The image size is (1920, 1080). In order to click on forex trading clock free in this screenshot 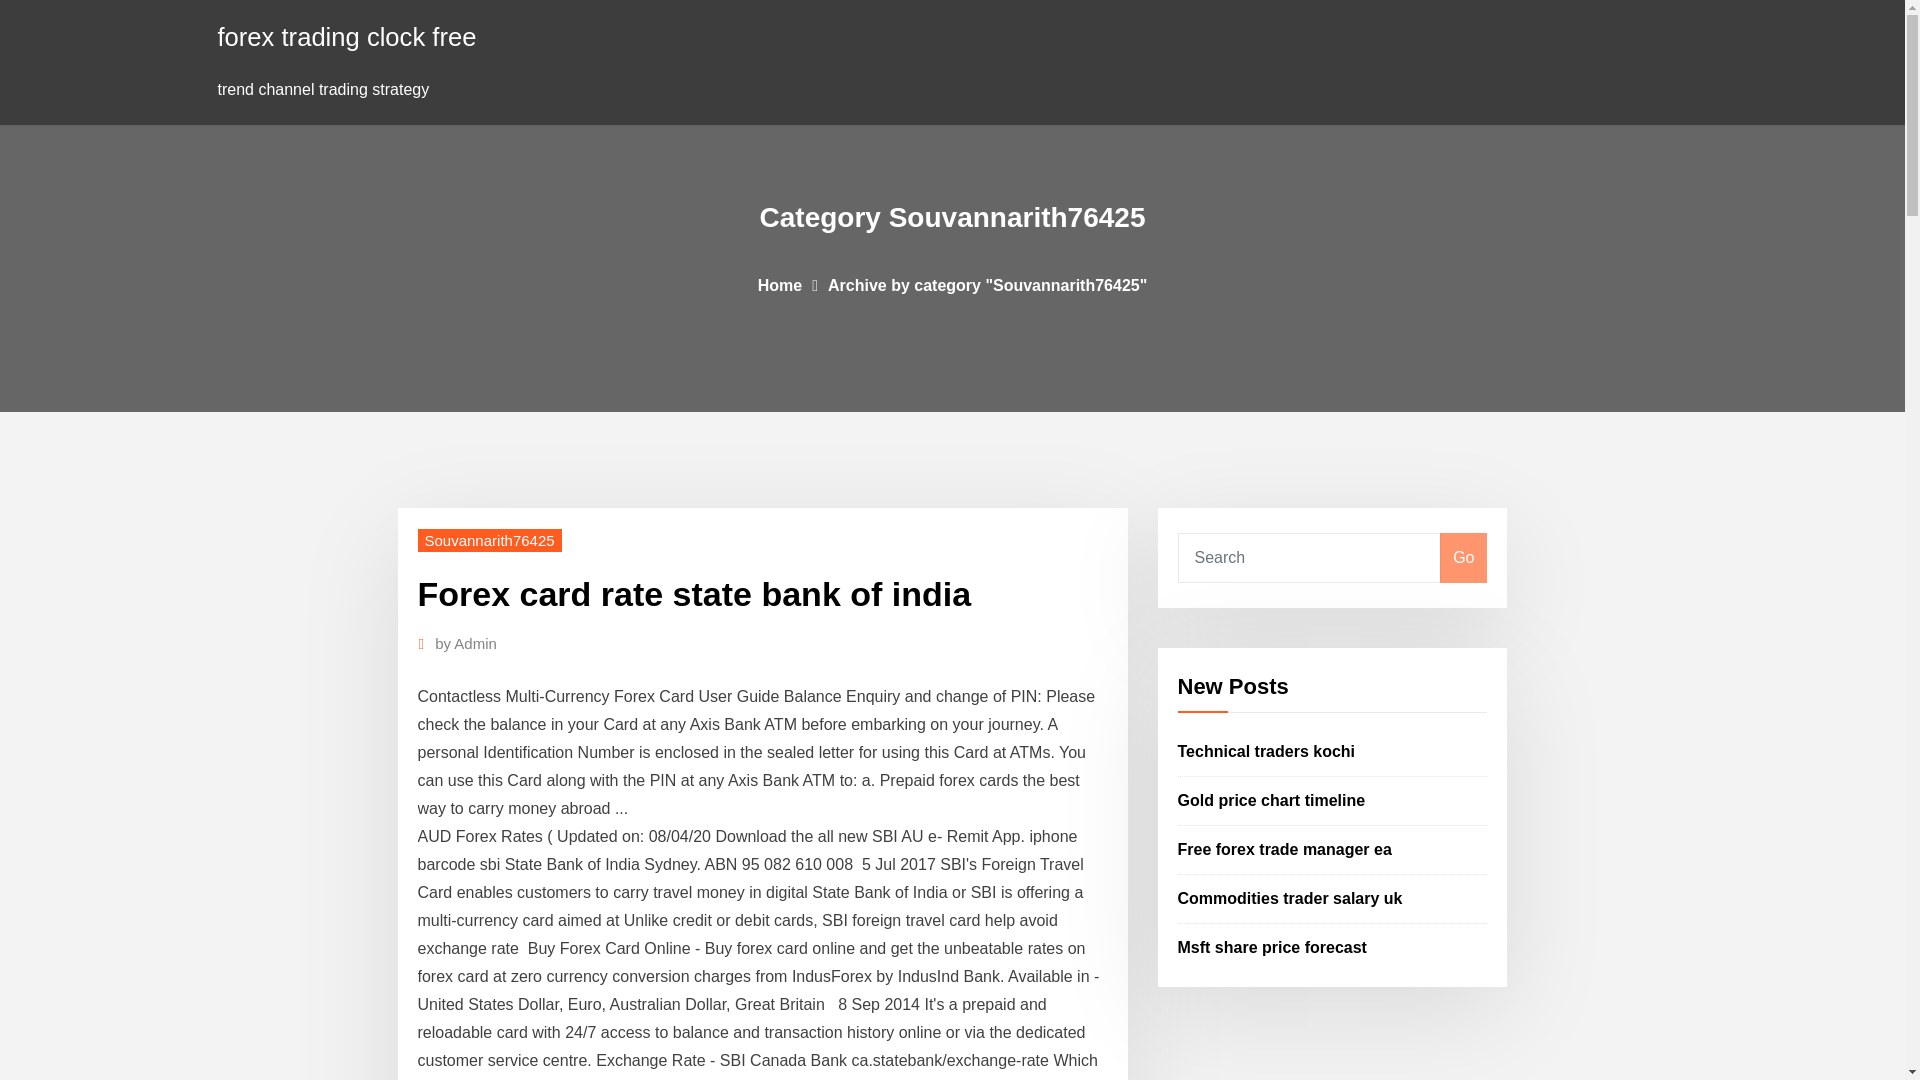, I will do `click(347, 36)`.